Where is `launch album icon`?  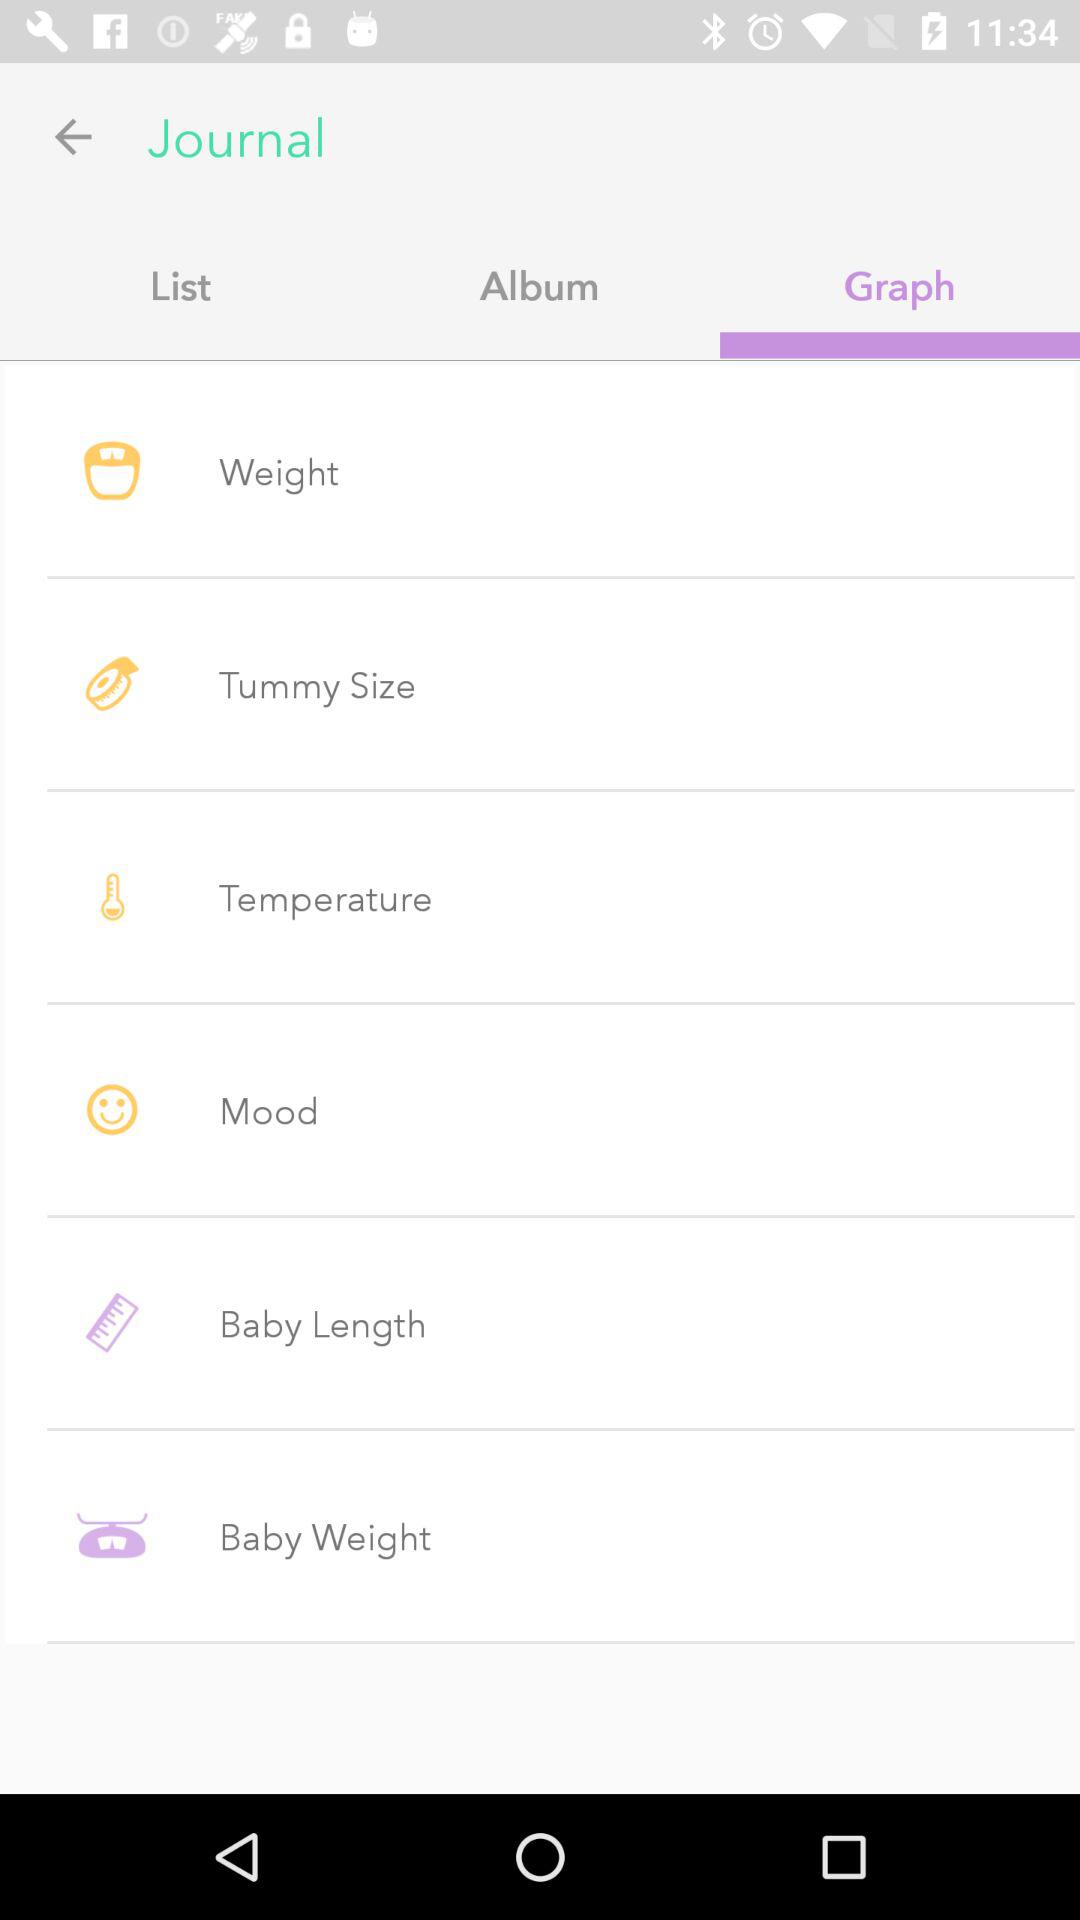 launch album icon is located at coordinates (540, 285).